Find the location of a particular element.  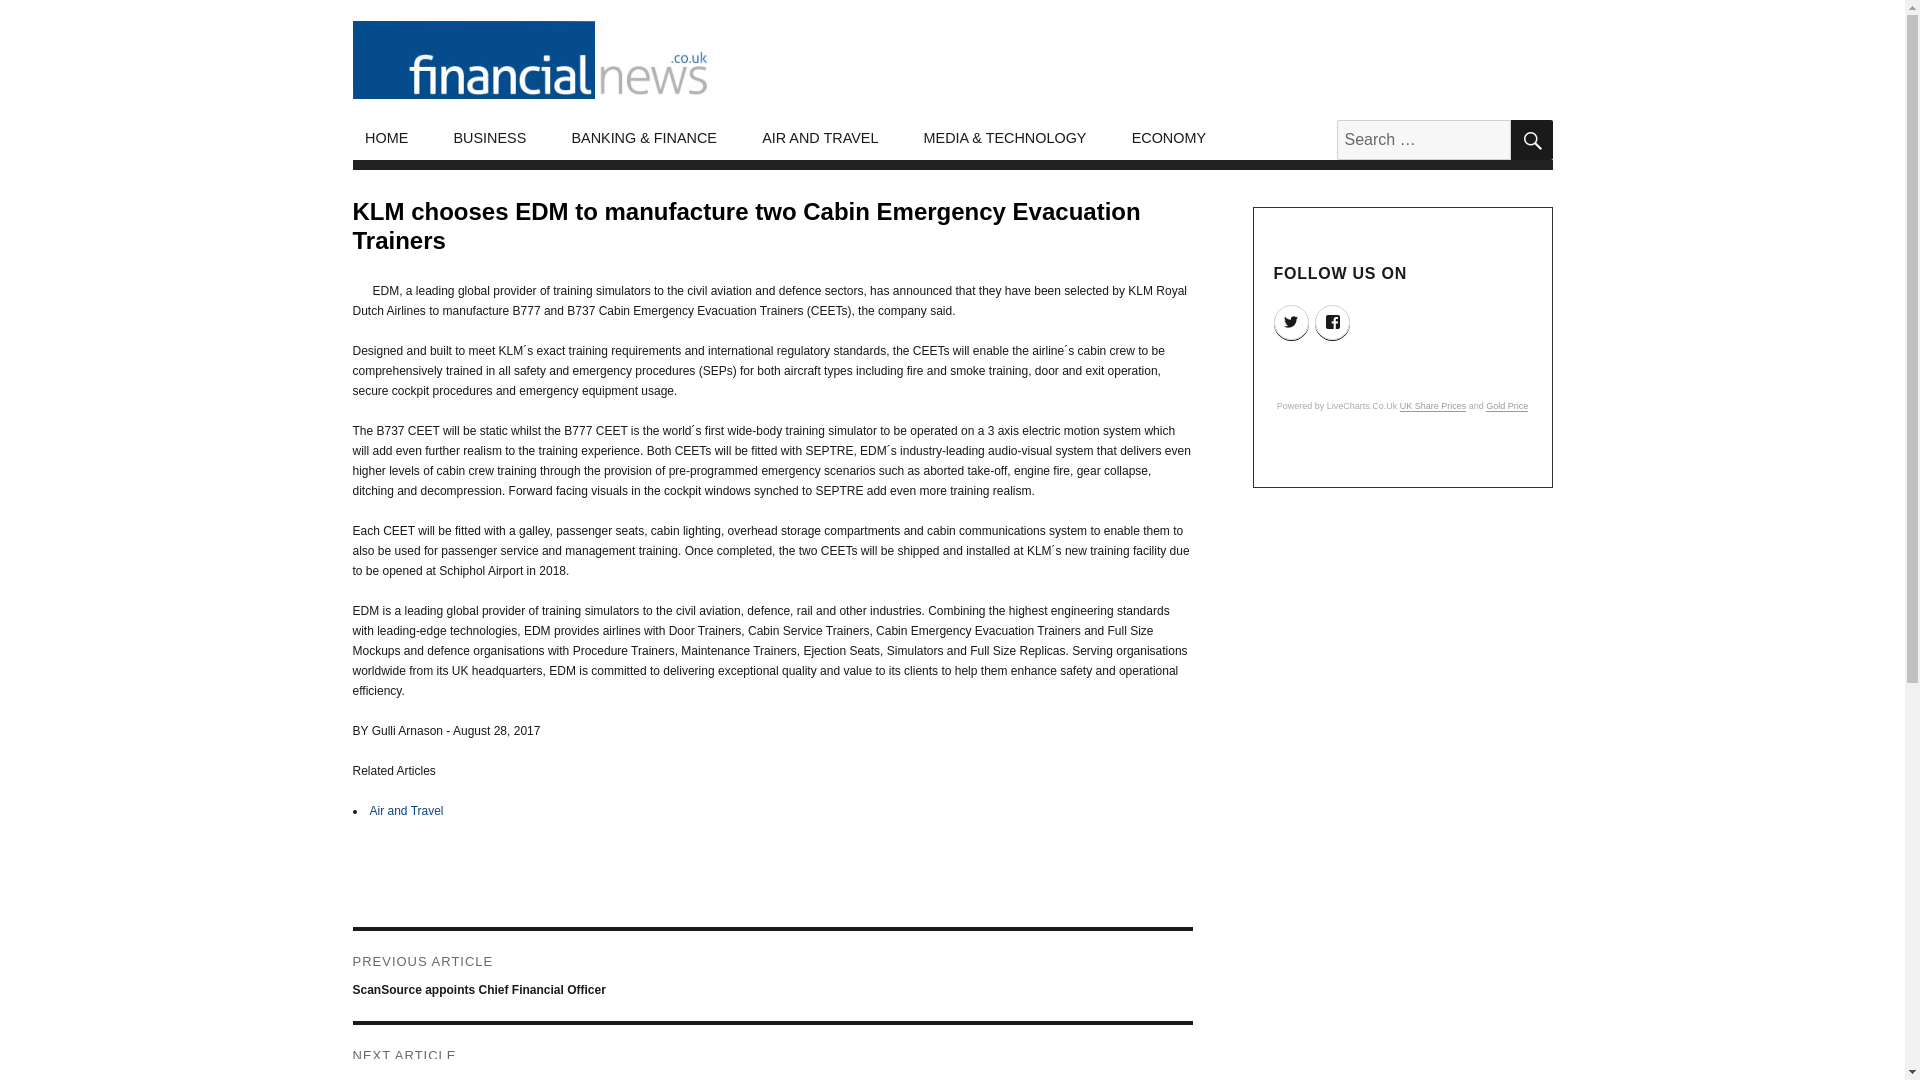

AIR AND TRAVEL is located at coordinates (820, 138).